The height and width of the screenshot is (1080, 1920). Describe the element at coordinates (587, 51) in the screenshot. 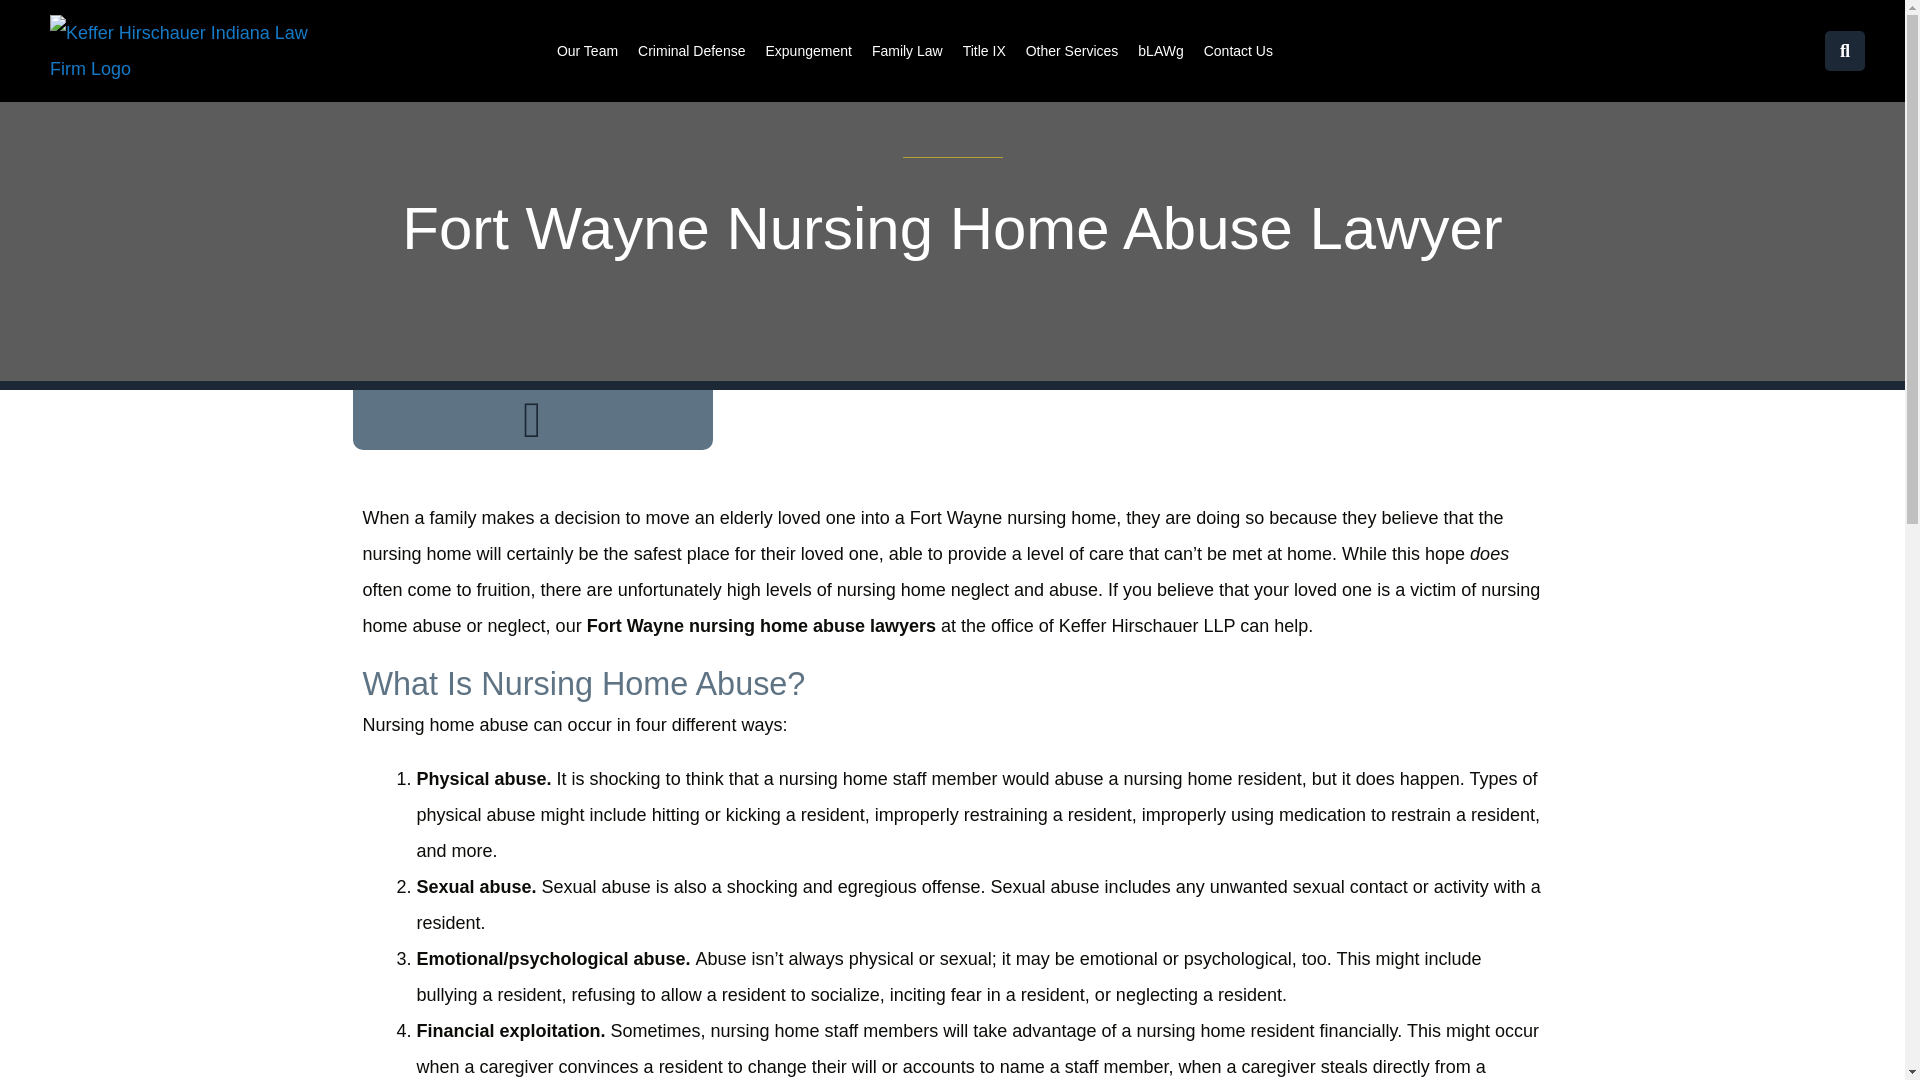

I see `Our Team` at that location.